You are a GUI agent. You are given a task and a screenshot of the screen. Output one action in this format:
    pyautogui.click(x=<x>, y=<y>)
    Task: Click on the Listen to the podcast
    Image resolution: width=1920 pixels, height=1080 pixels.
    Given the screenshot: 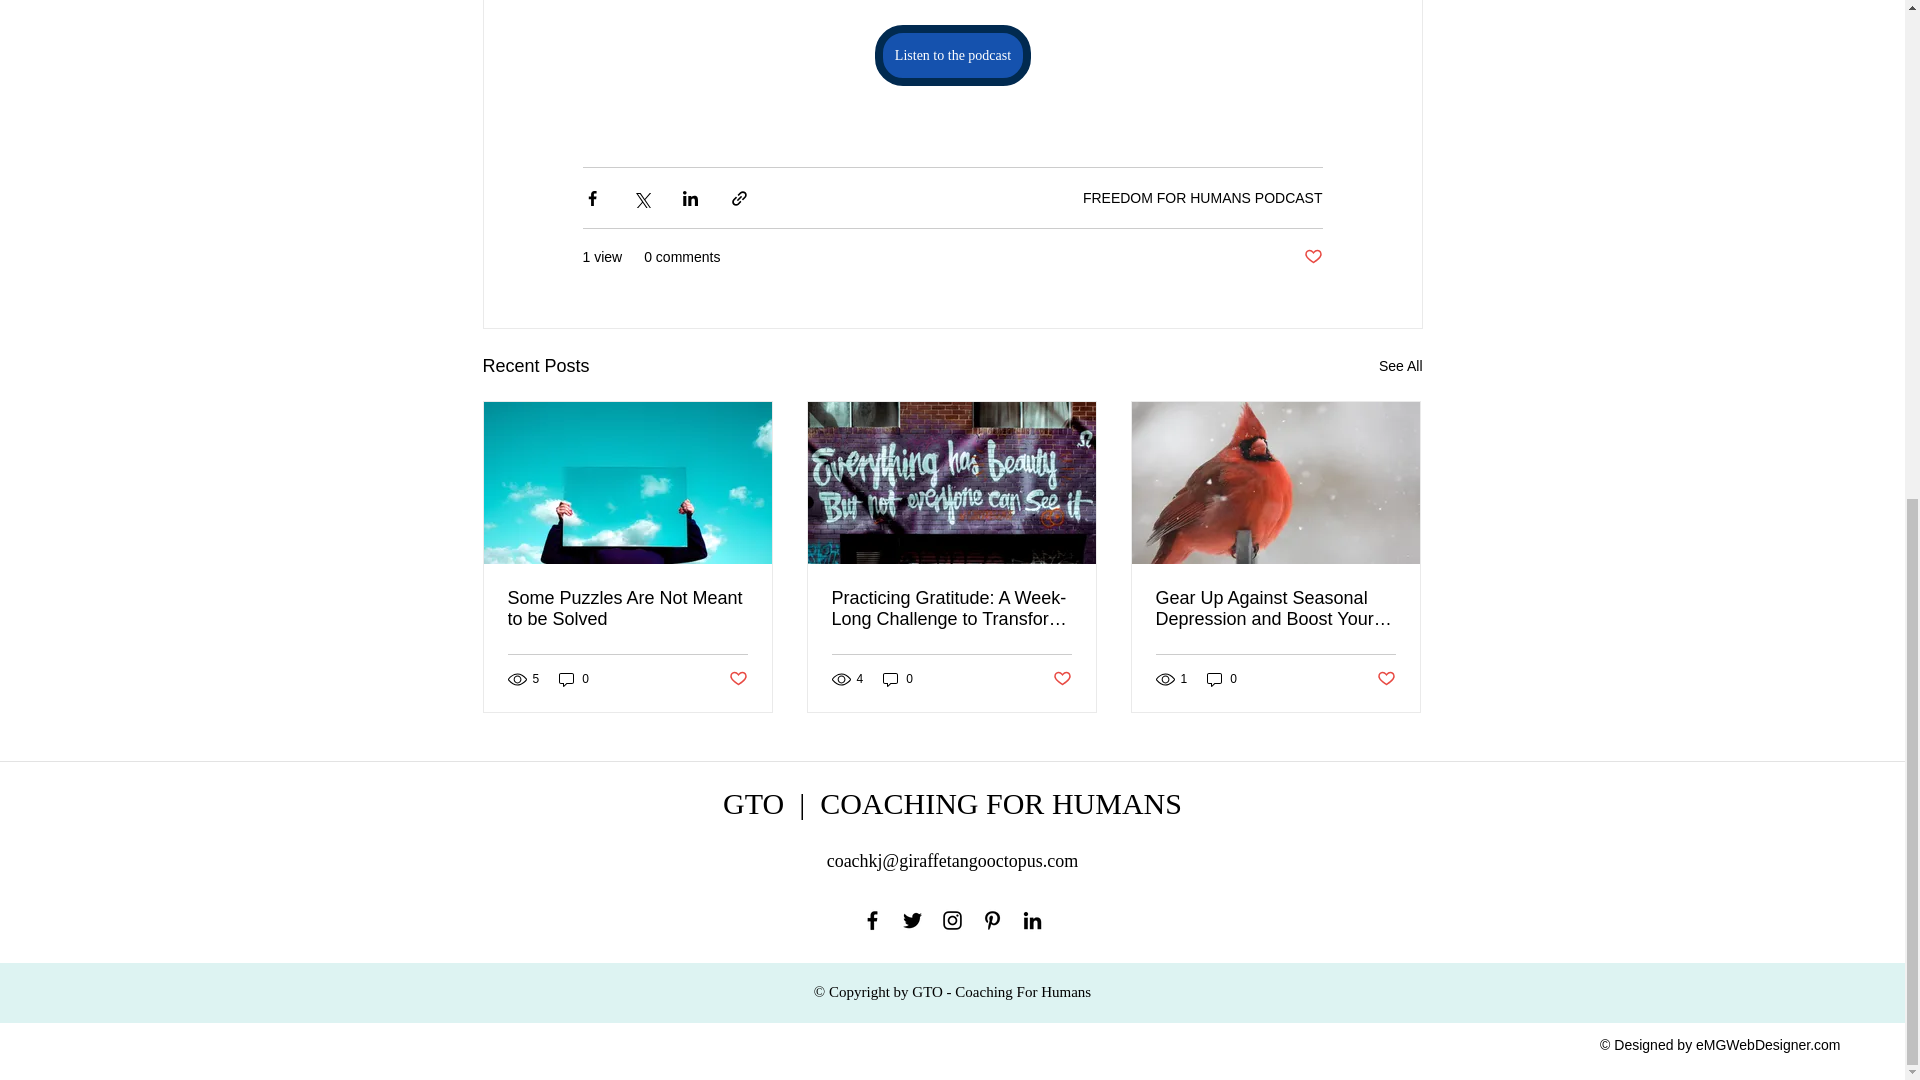 What is the action you would take?
    pyautogui.click(x=951, y=55)
    